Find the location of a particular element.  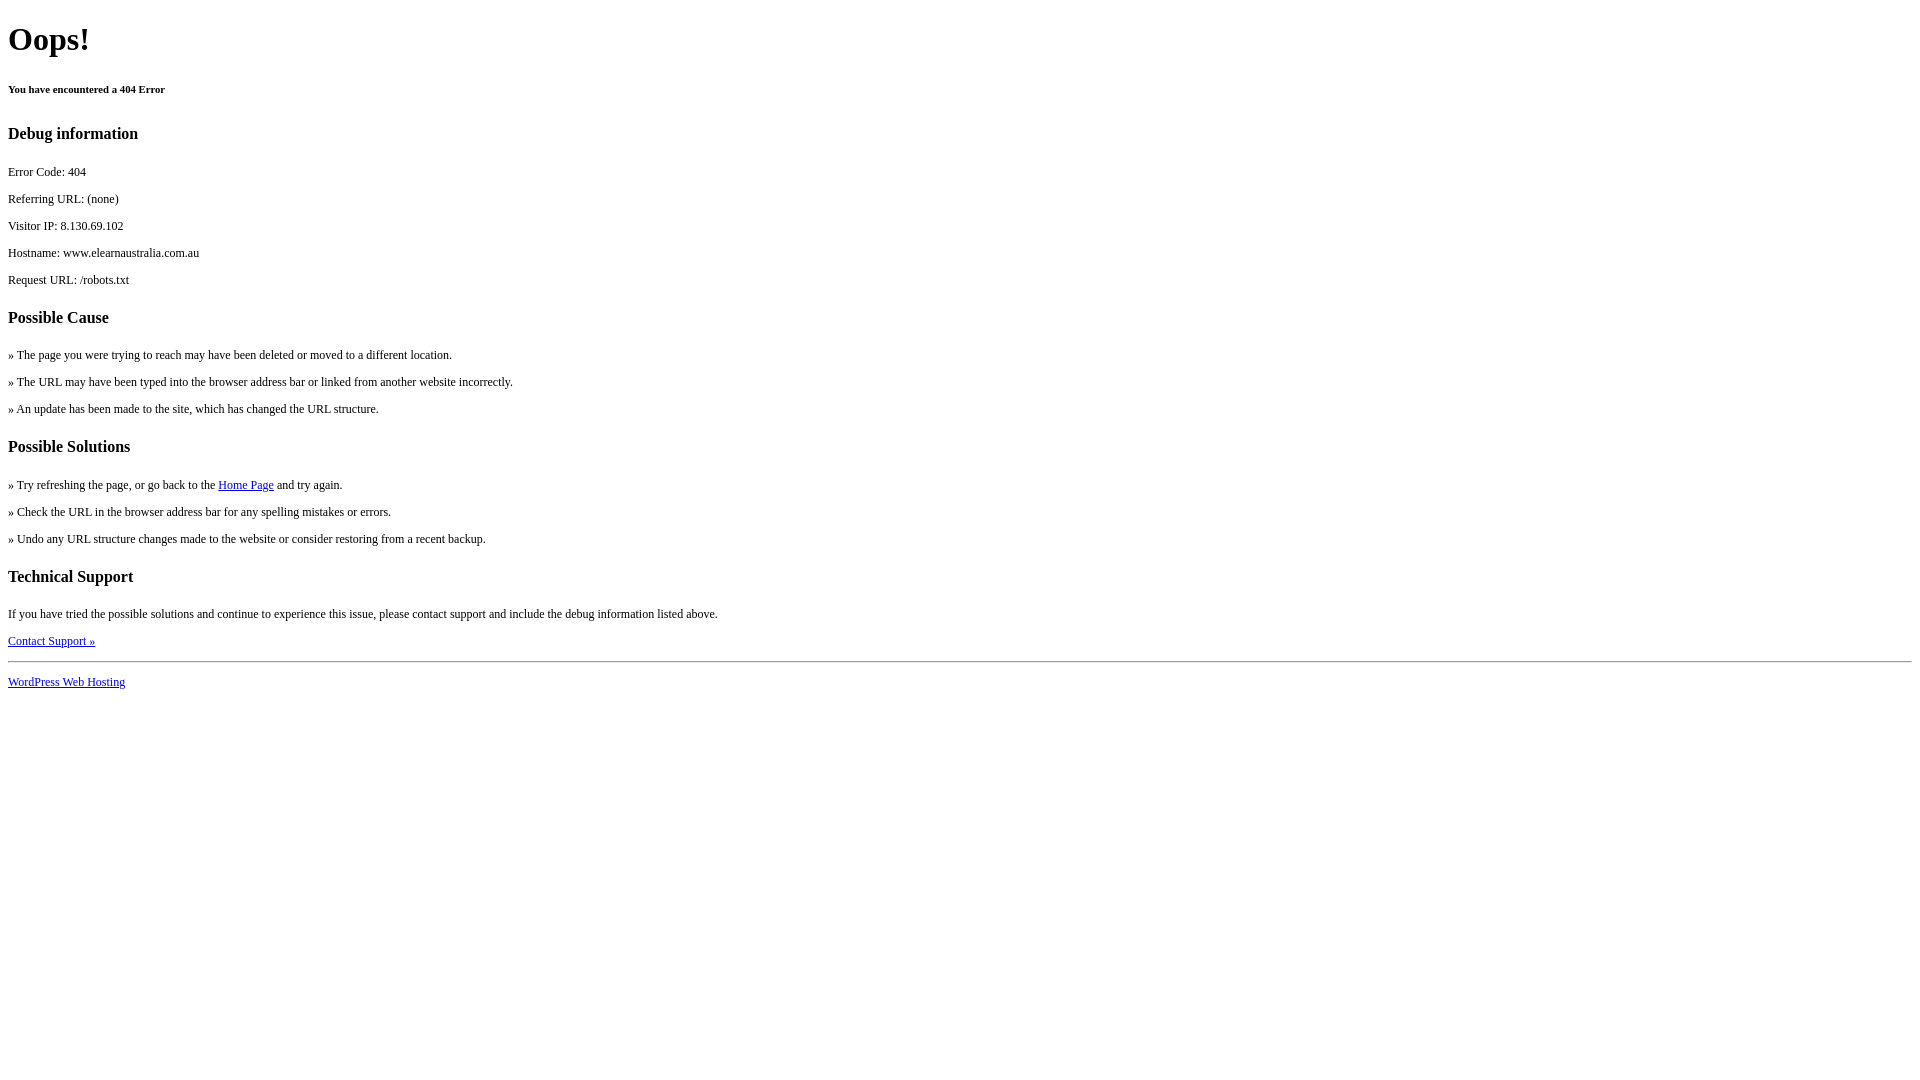

Home Page is located at coordinates (246, 485).